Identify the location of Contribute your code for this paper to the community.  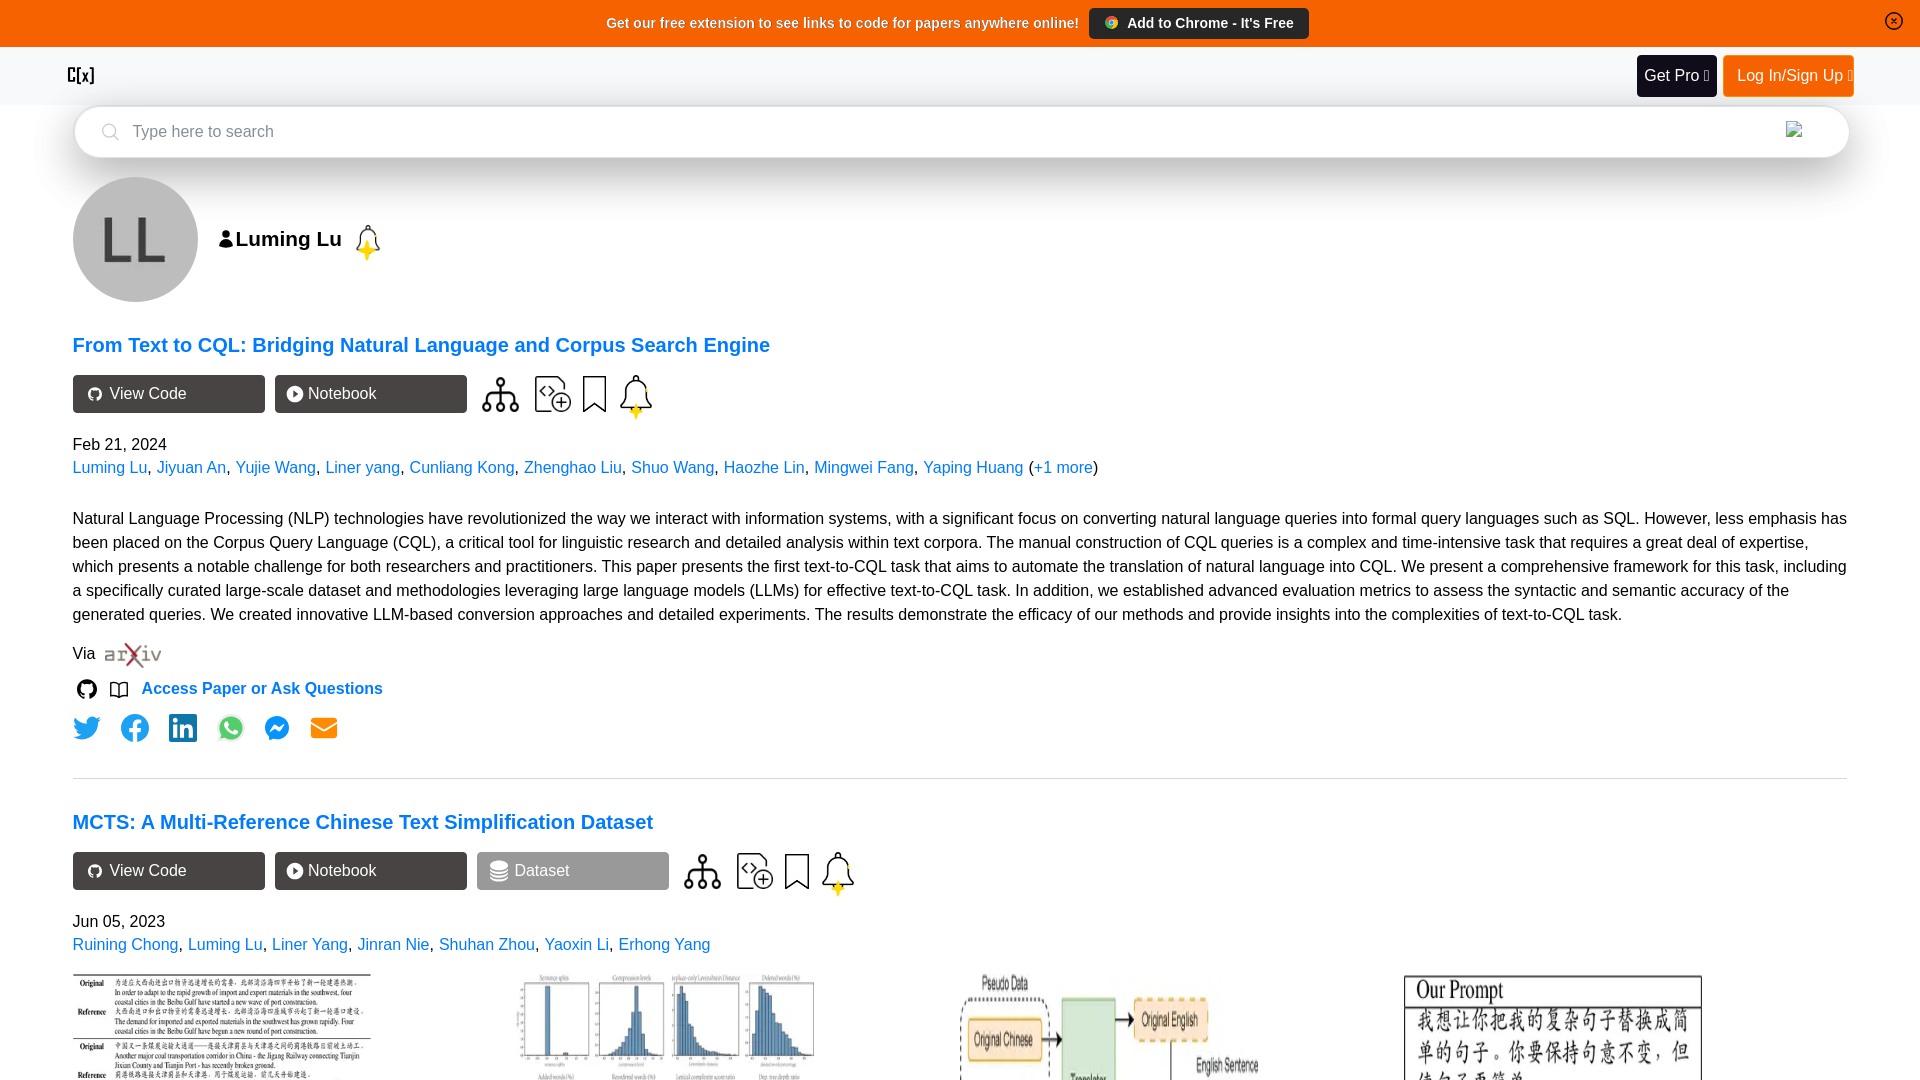
(552, 392).